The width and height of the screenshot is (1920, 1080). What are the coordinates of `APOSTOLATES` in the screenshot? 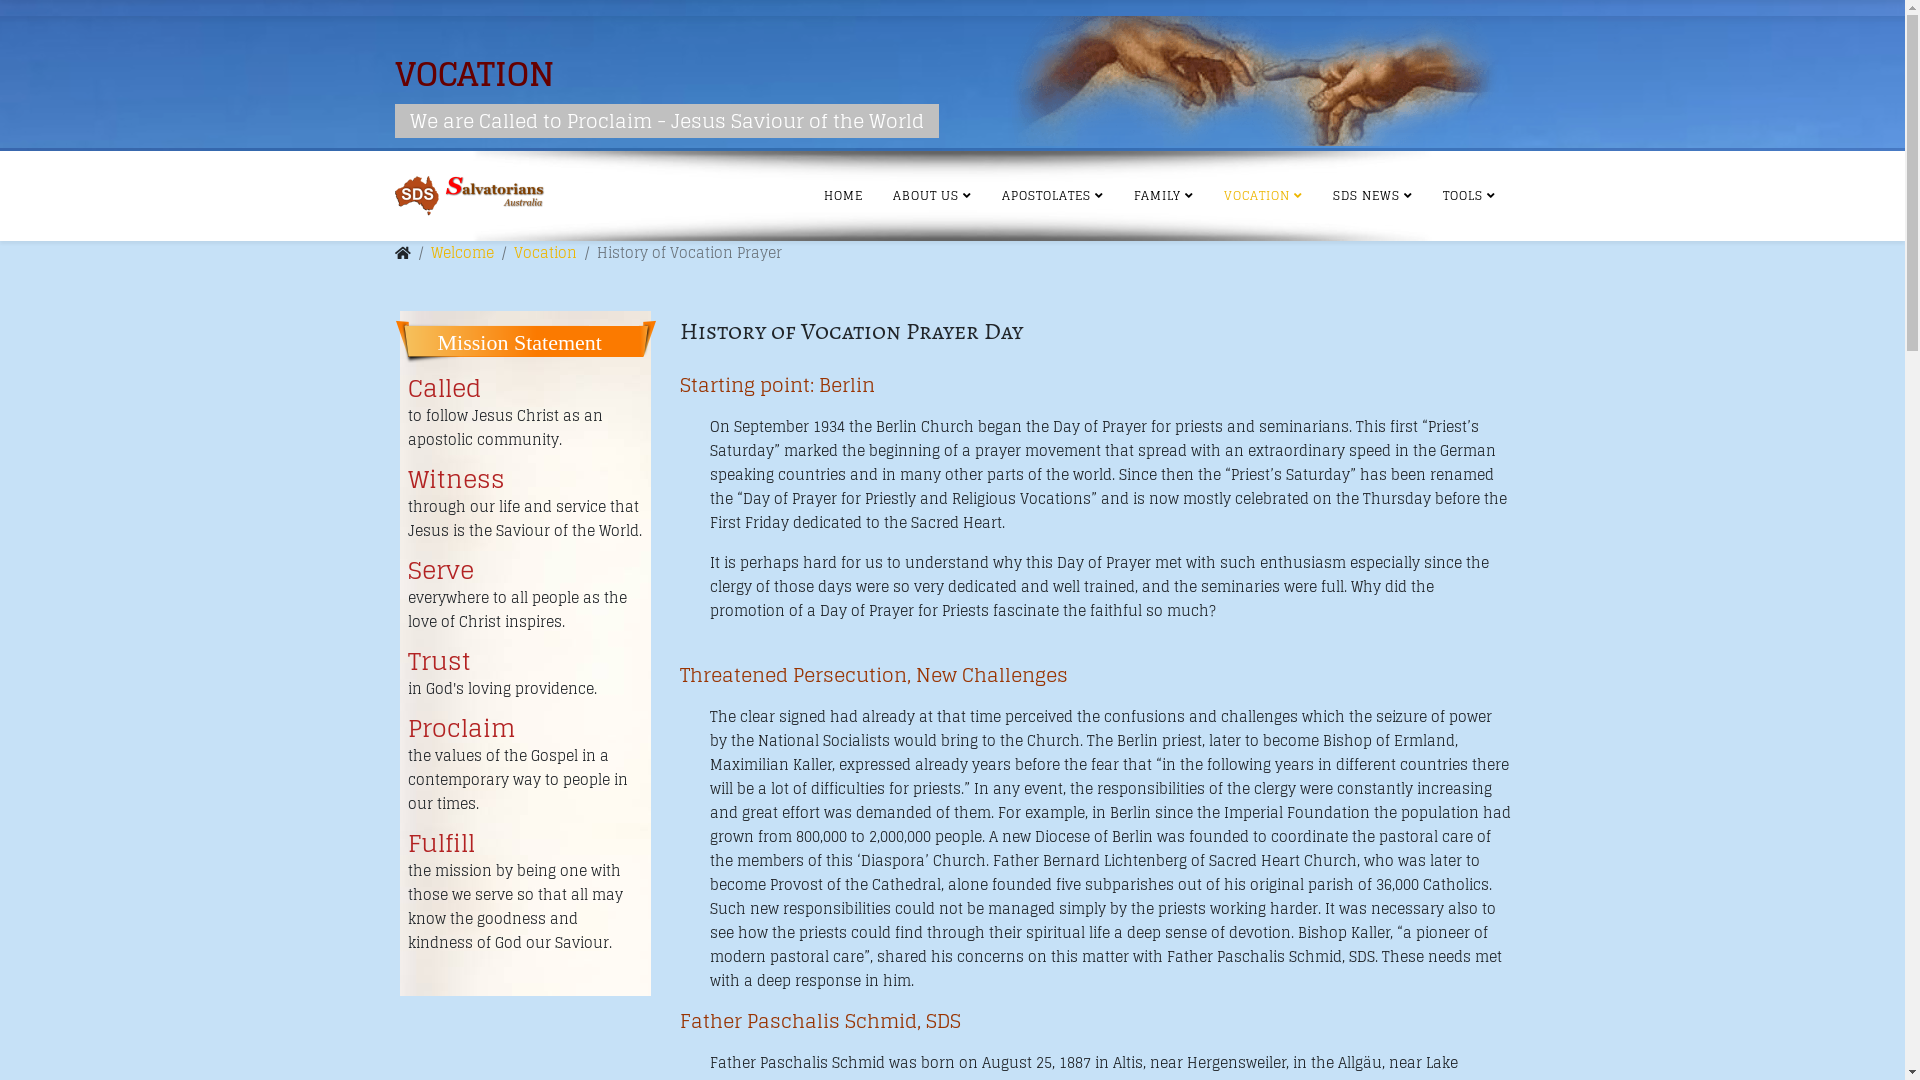 It's located at (1052, 196).